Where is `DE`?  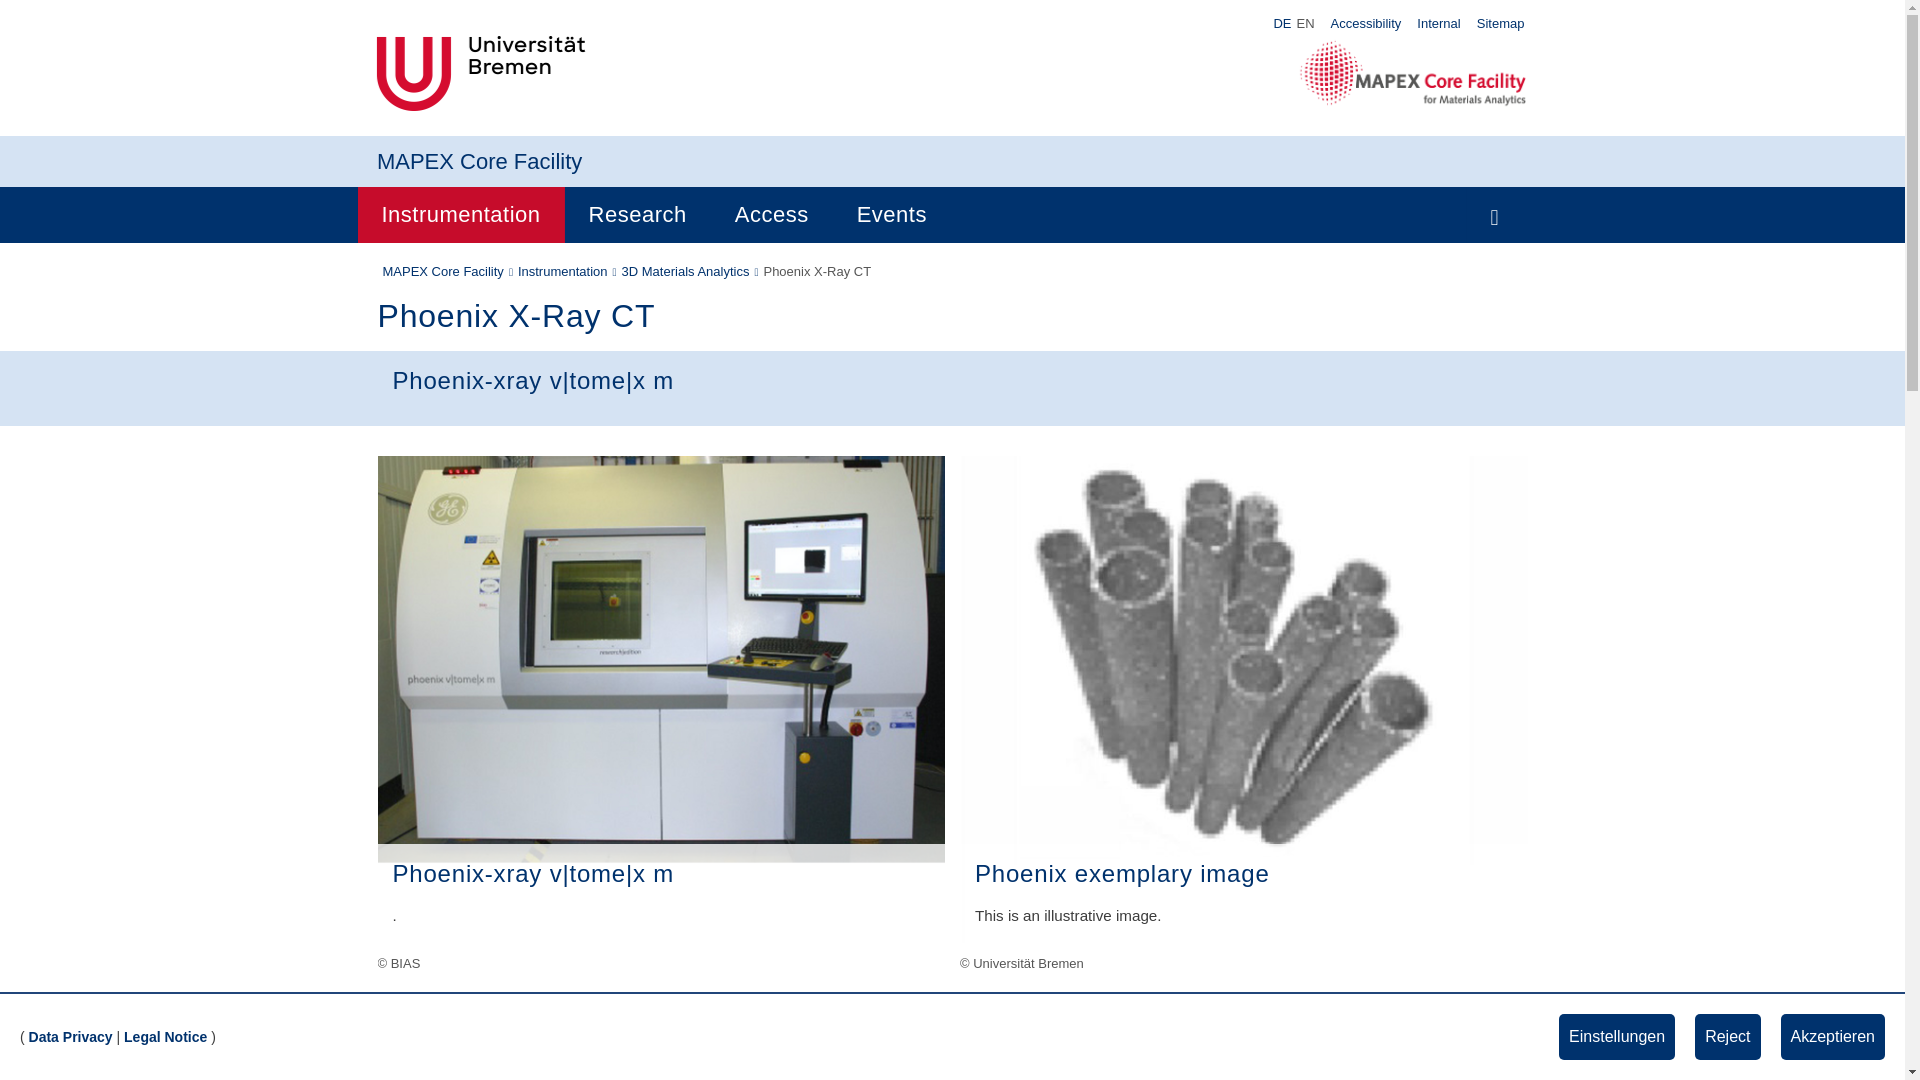 DE is located at coordinates (1282, 24).